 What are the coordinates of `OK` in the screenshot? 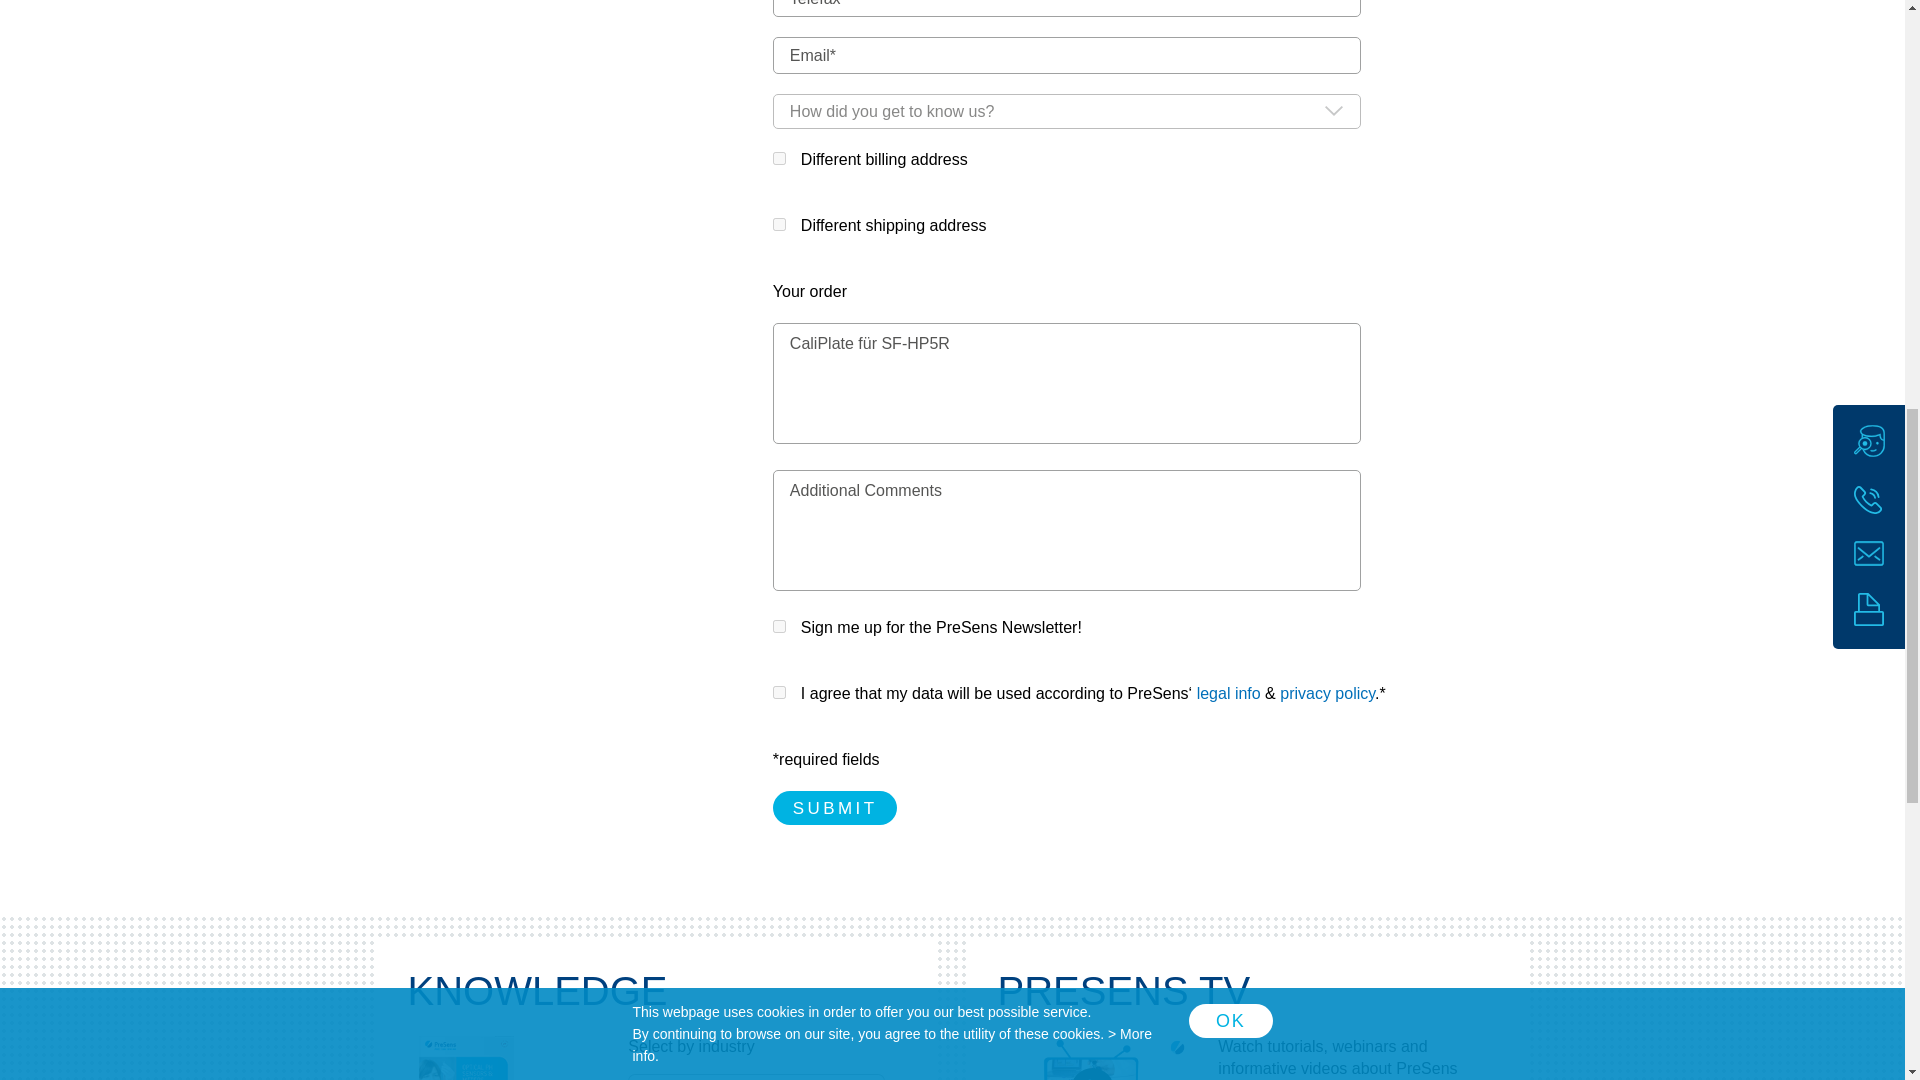 It's located at (1230, 66).